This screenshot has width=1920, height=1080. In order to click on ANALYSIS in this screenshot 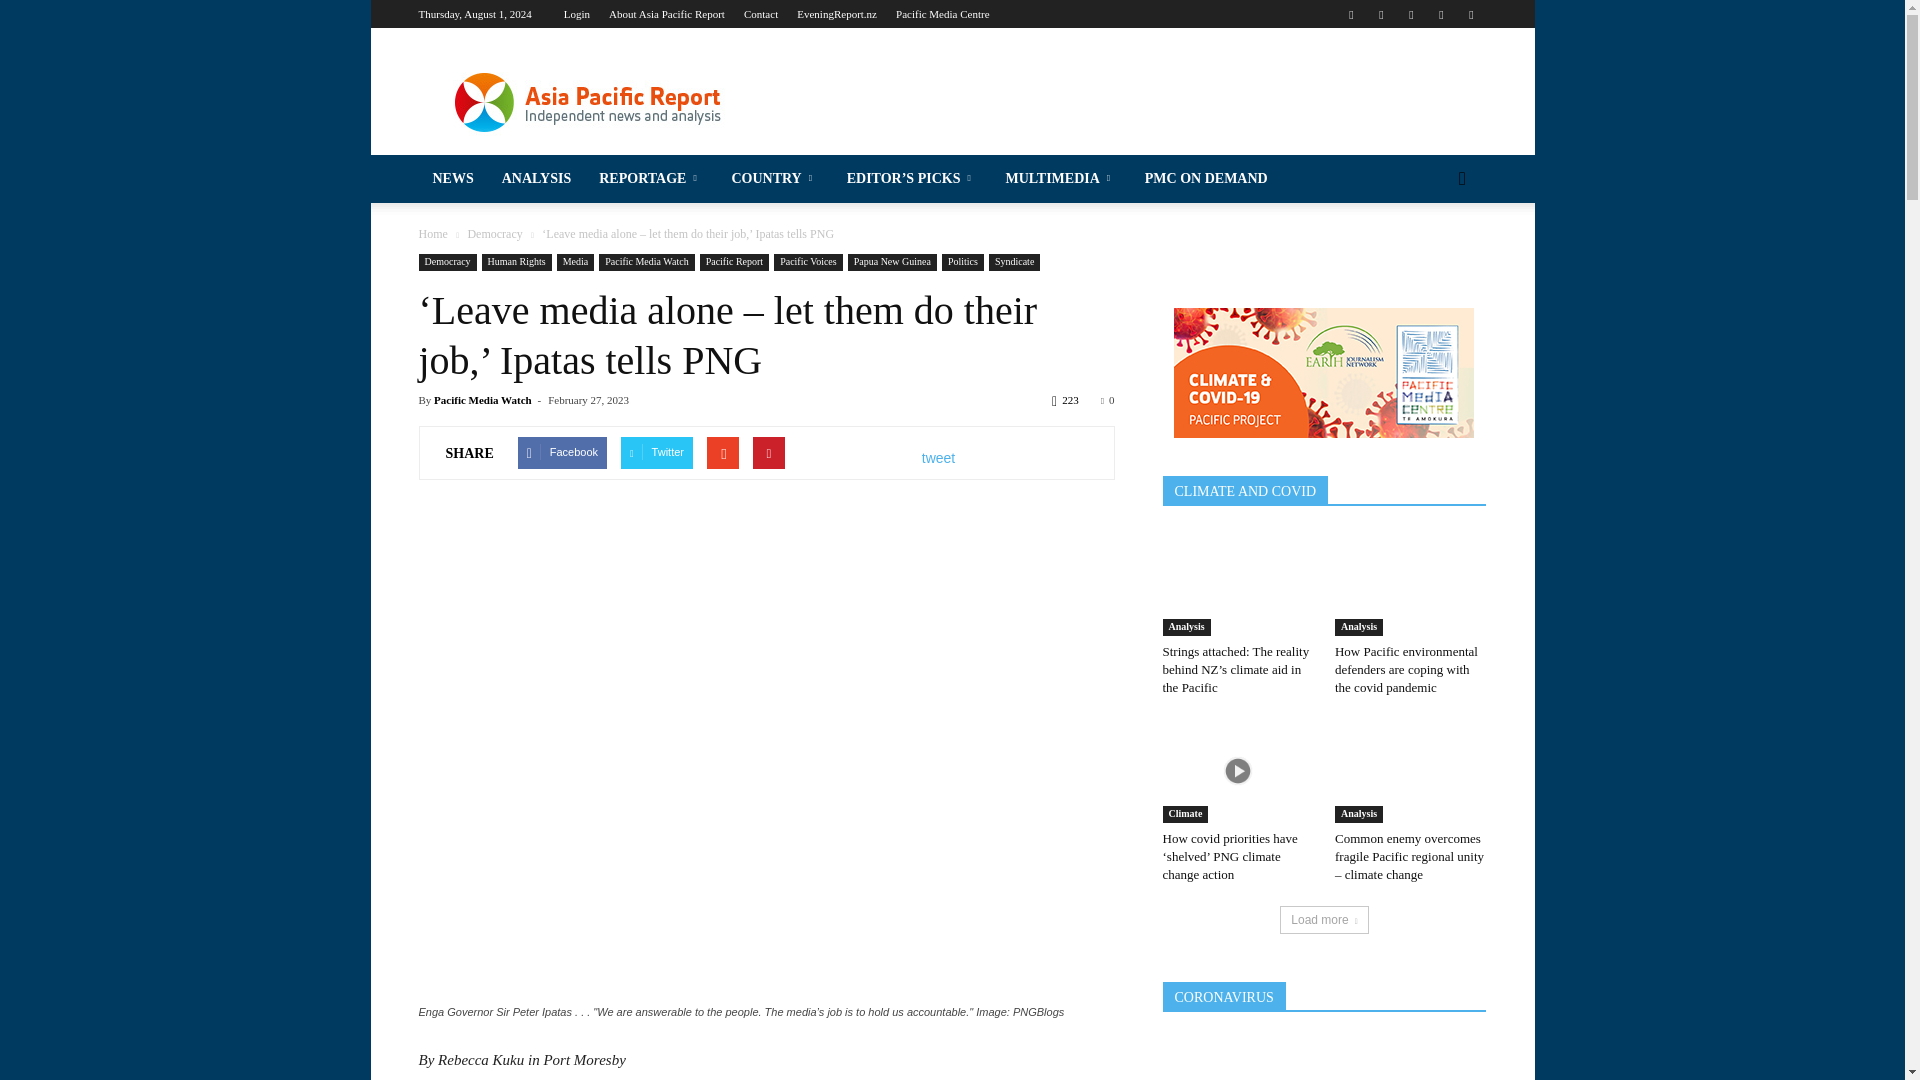, I will do `click(185, 121)`.